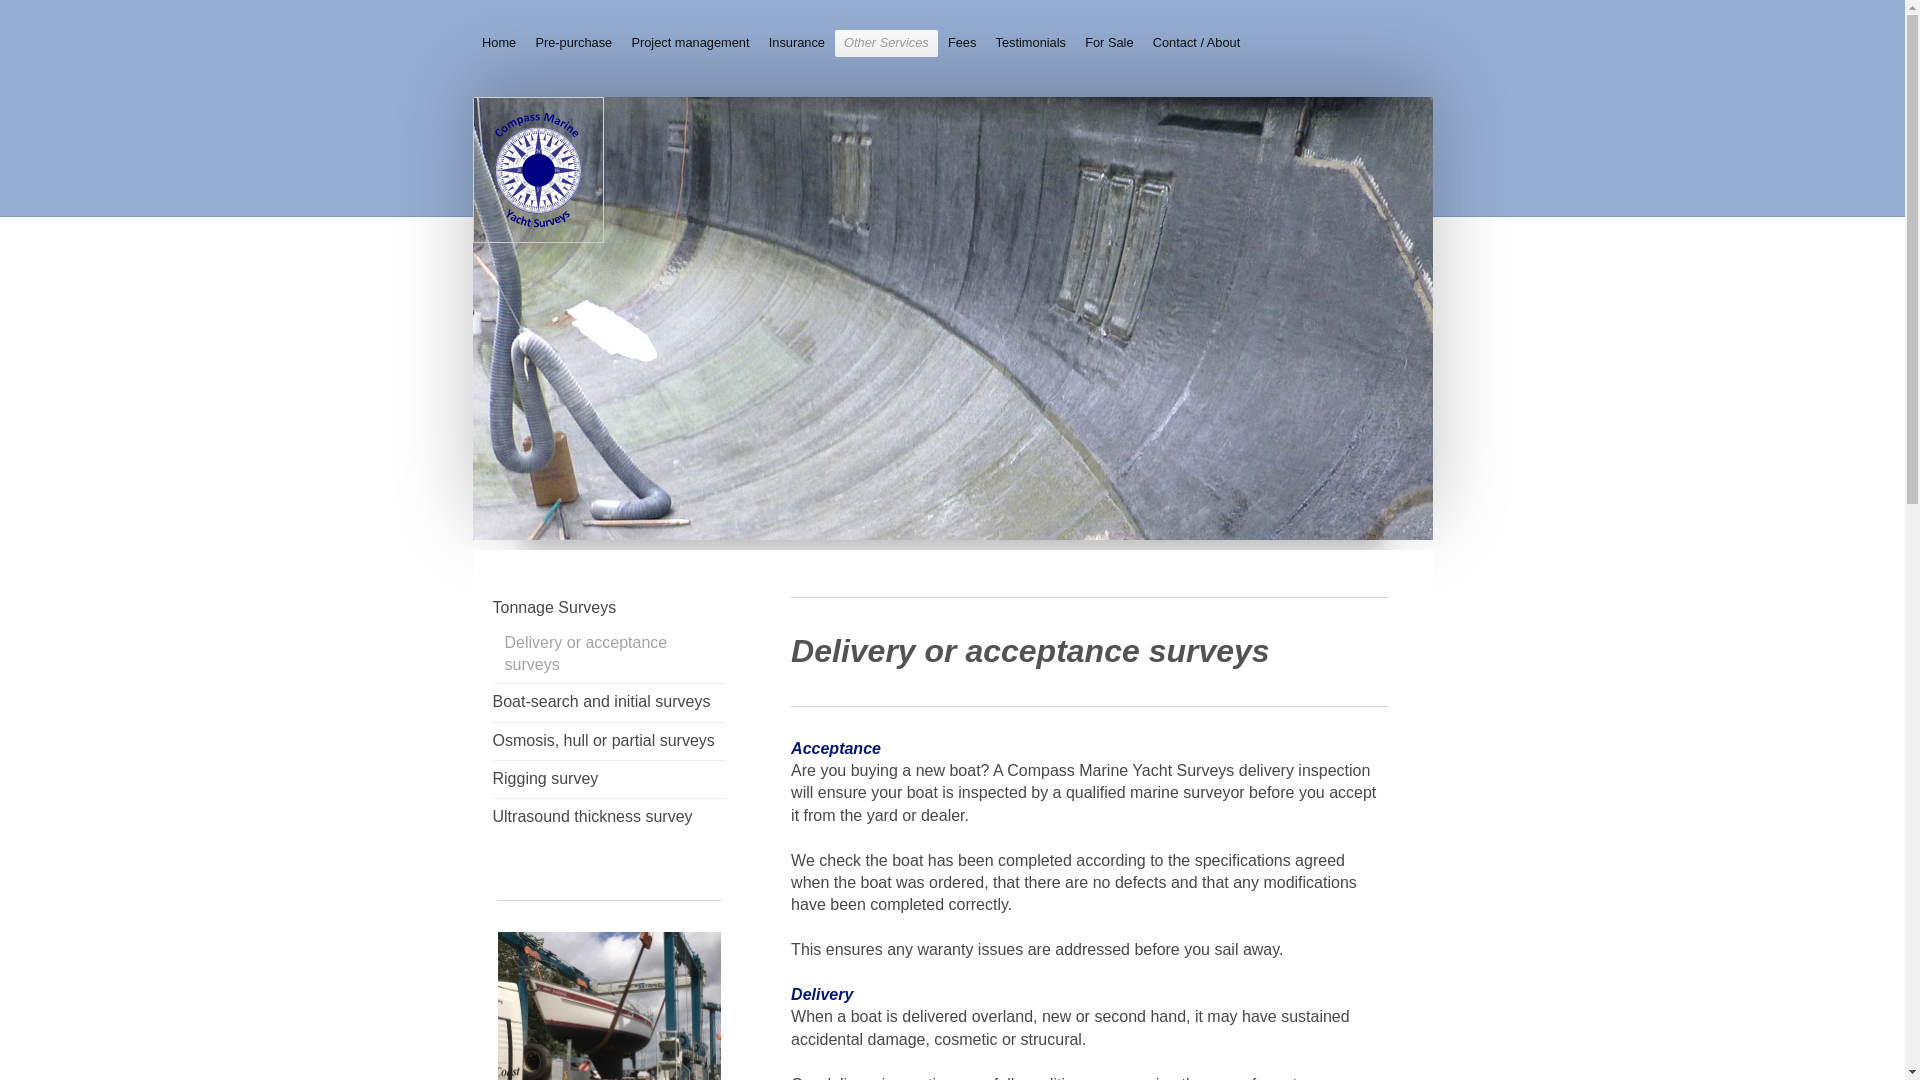 The image size is (1920, 1080). What do you see at coordinates (1110, 44) in the screenshot?
I see `For Sale` at bounding box center [1110, 44].